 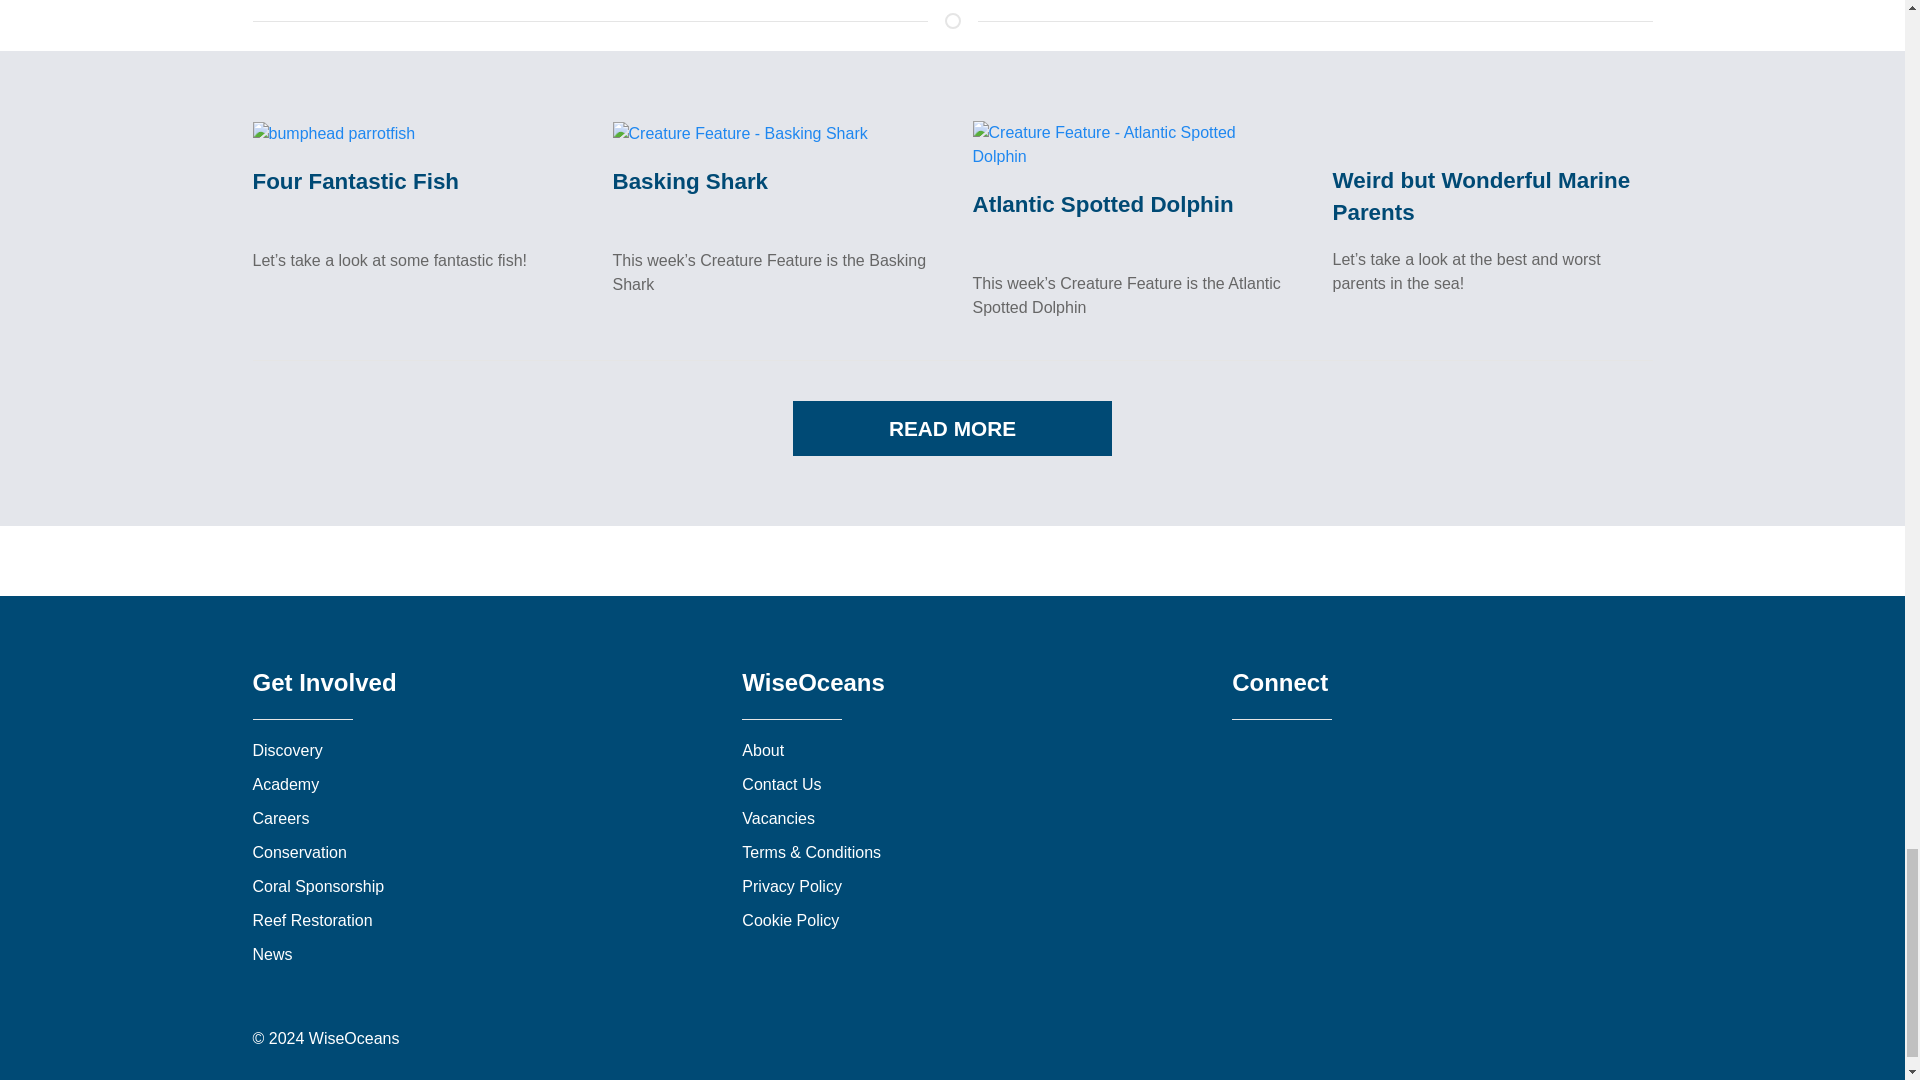 I want to click on Weird but Wonderful Marine Parents, so click(x=1481, y=196).